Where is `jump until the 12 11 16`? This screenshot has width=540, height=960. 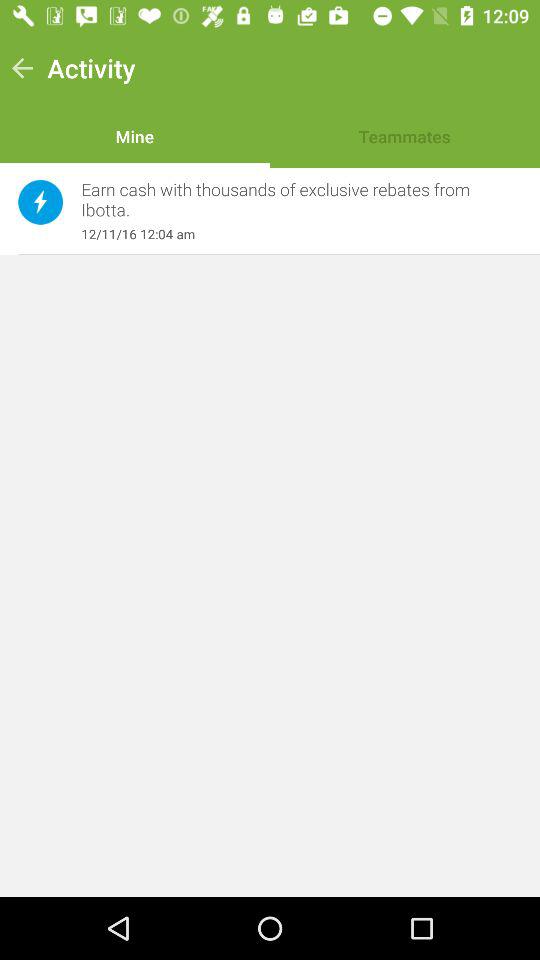 jump until the 12 11 16 is located at coordinates (291, 234).